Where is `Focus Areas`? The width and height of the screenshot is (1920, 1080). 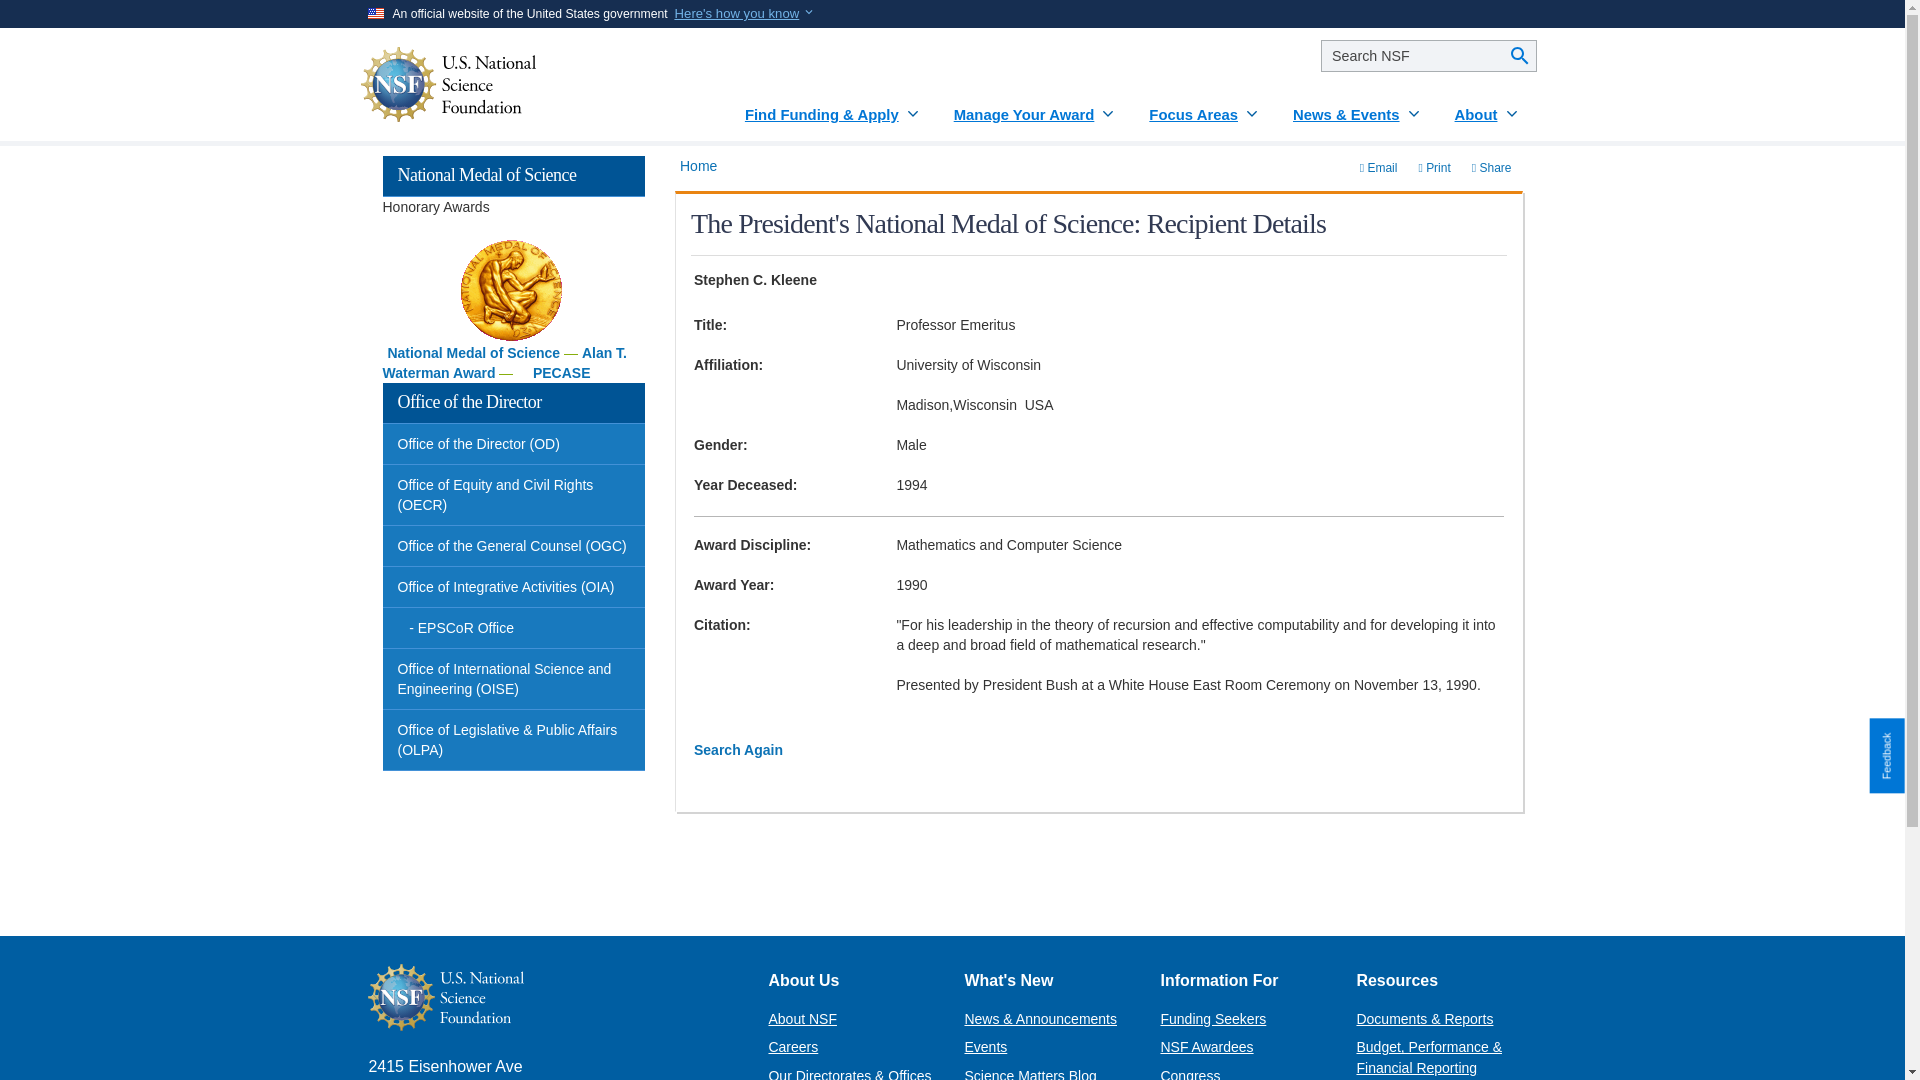 Focus Areas is located at coordinates (1204, 107).